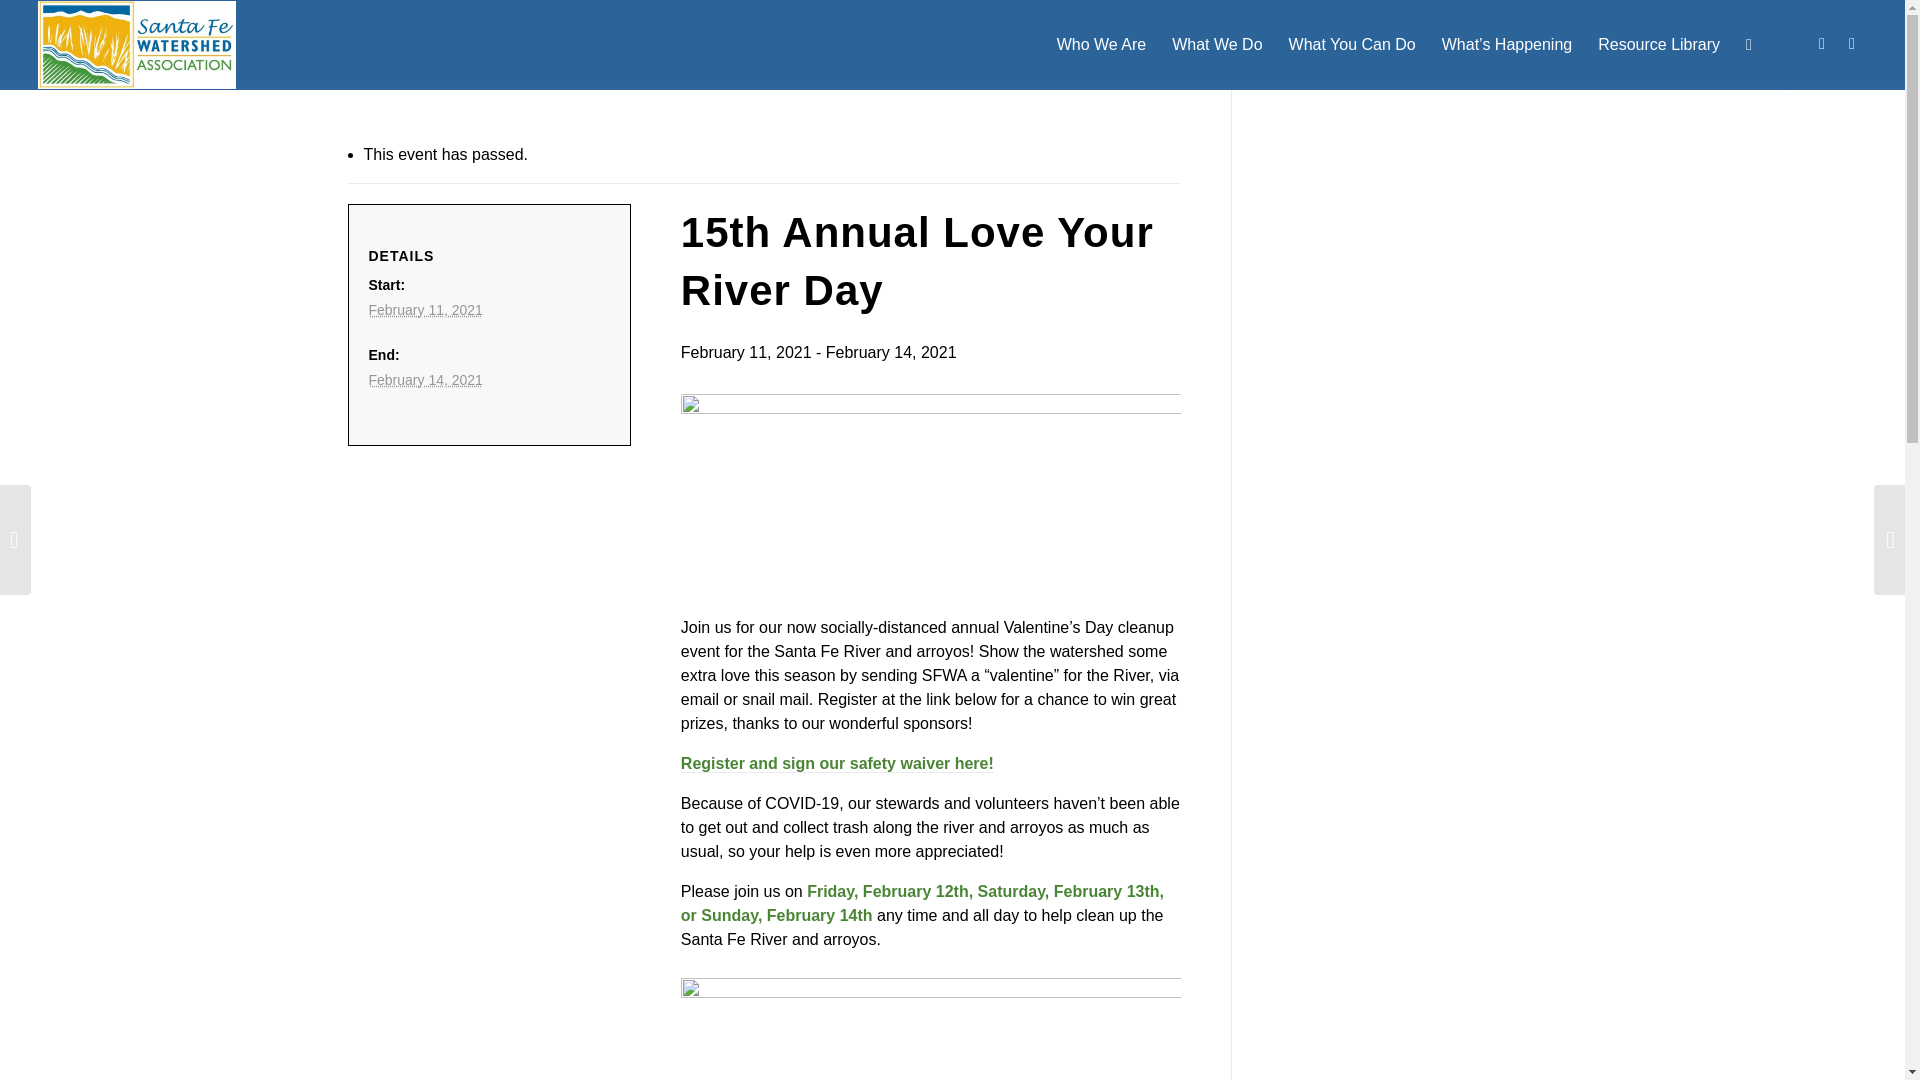  Describe the element at coordinates (424, 379) in the screenshot. I see `2021-02-14` at that location.